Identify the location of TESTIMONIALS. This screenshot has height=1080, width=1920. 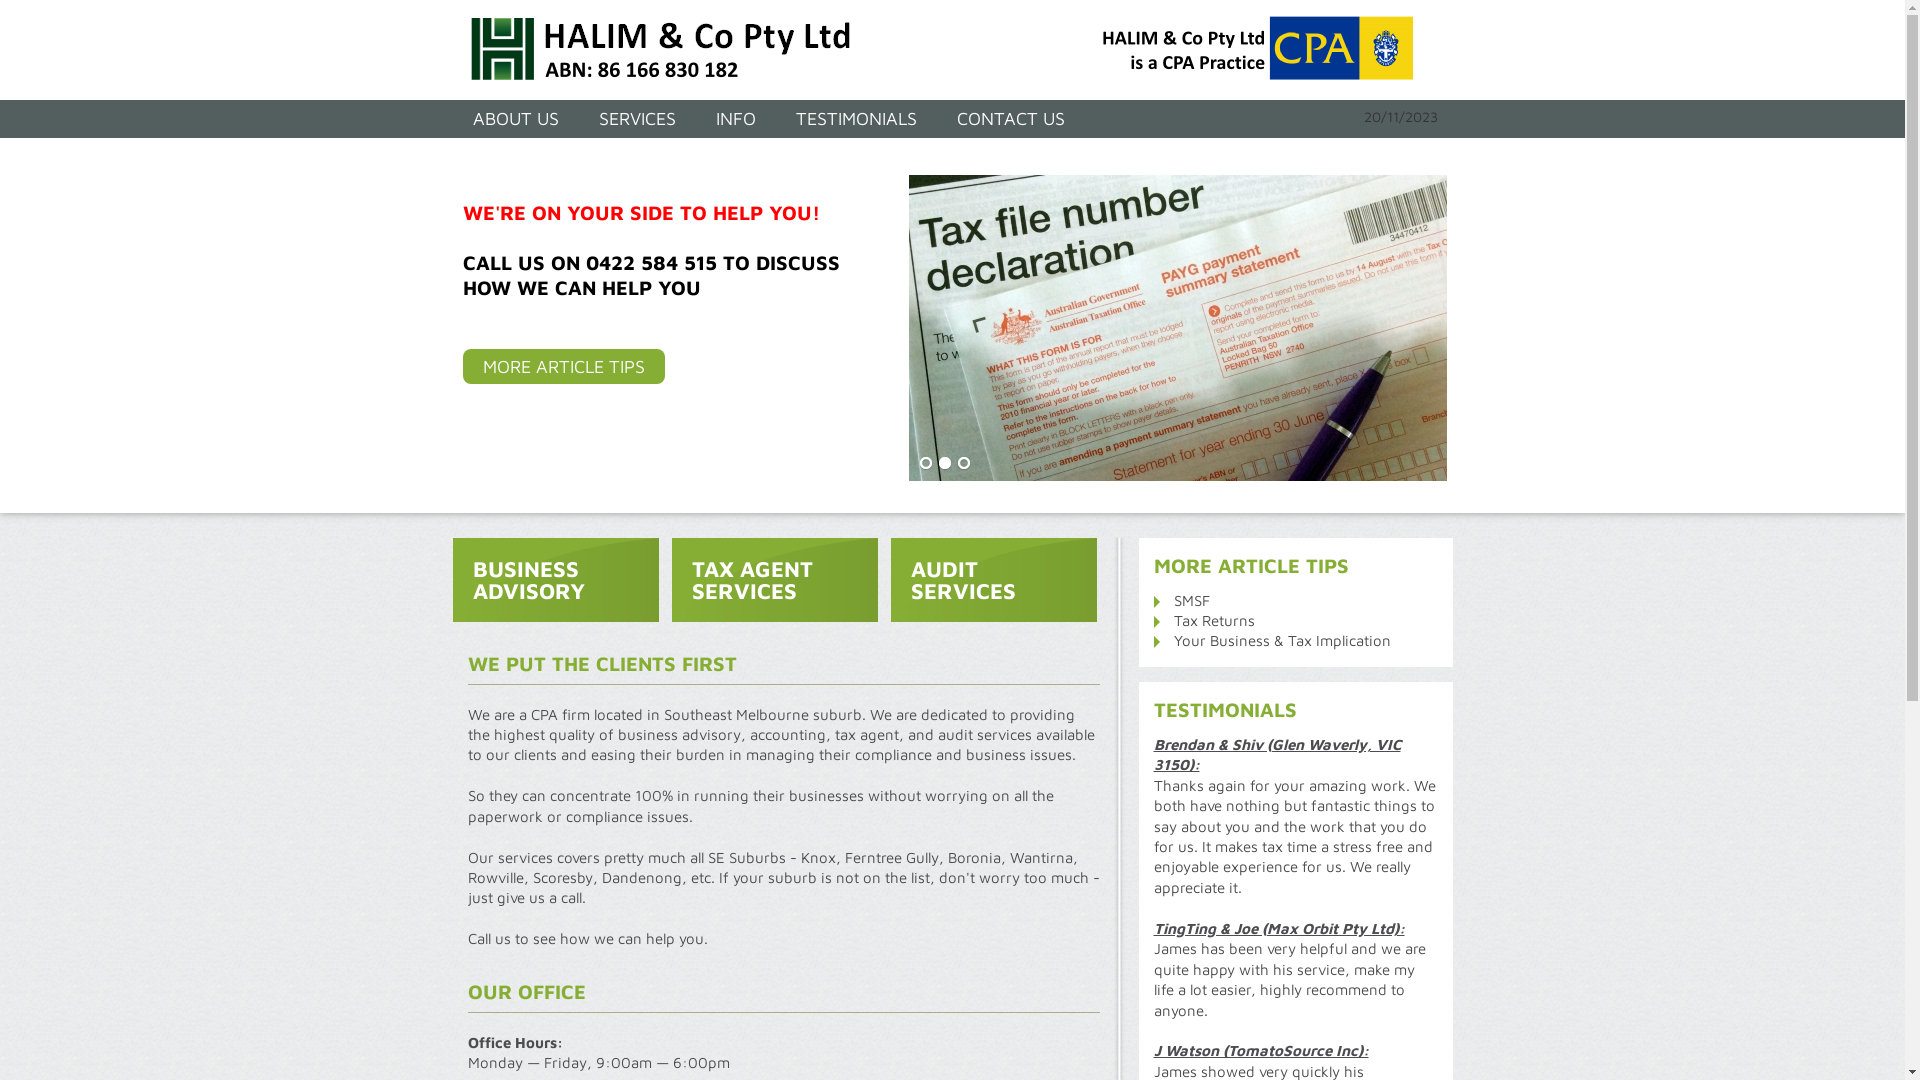
(856, 119).